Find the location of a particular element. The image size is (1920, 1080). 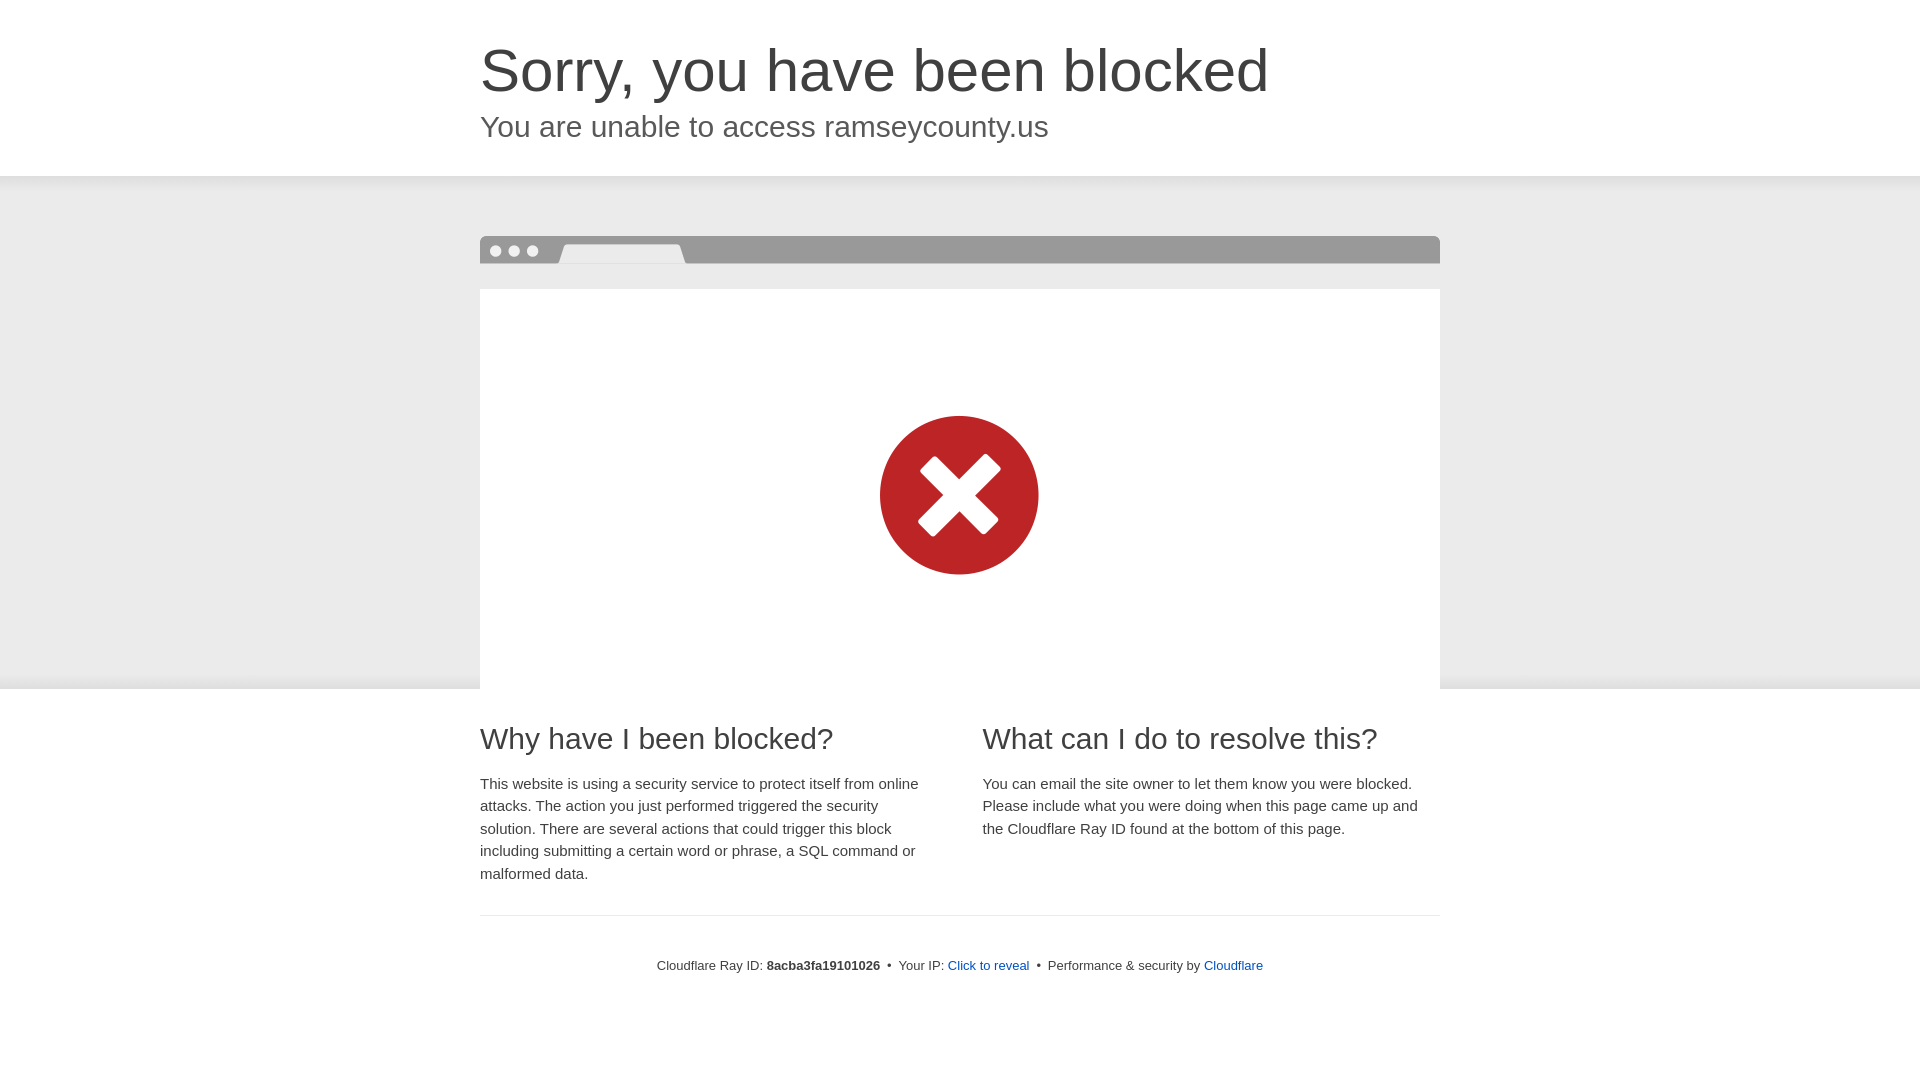

Cloudflare is located at coordinates (1233, 965).